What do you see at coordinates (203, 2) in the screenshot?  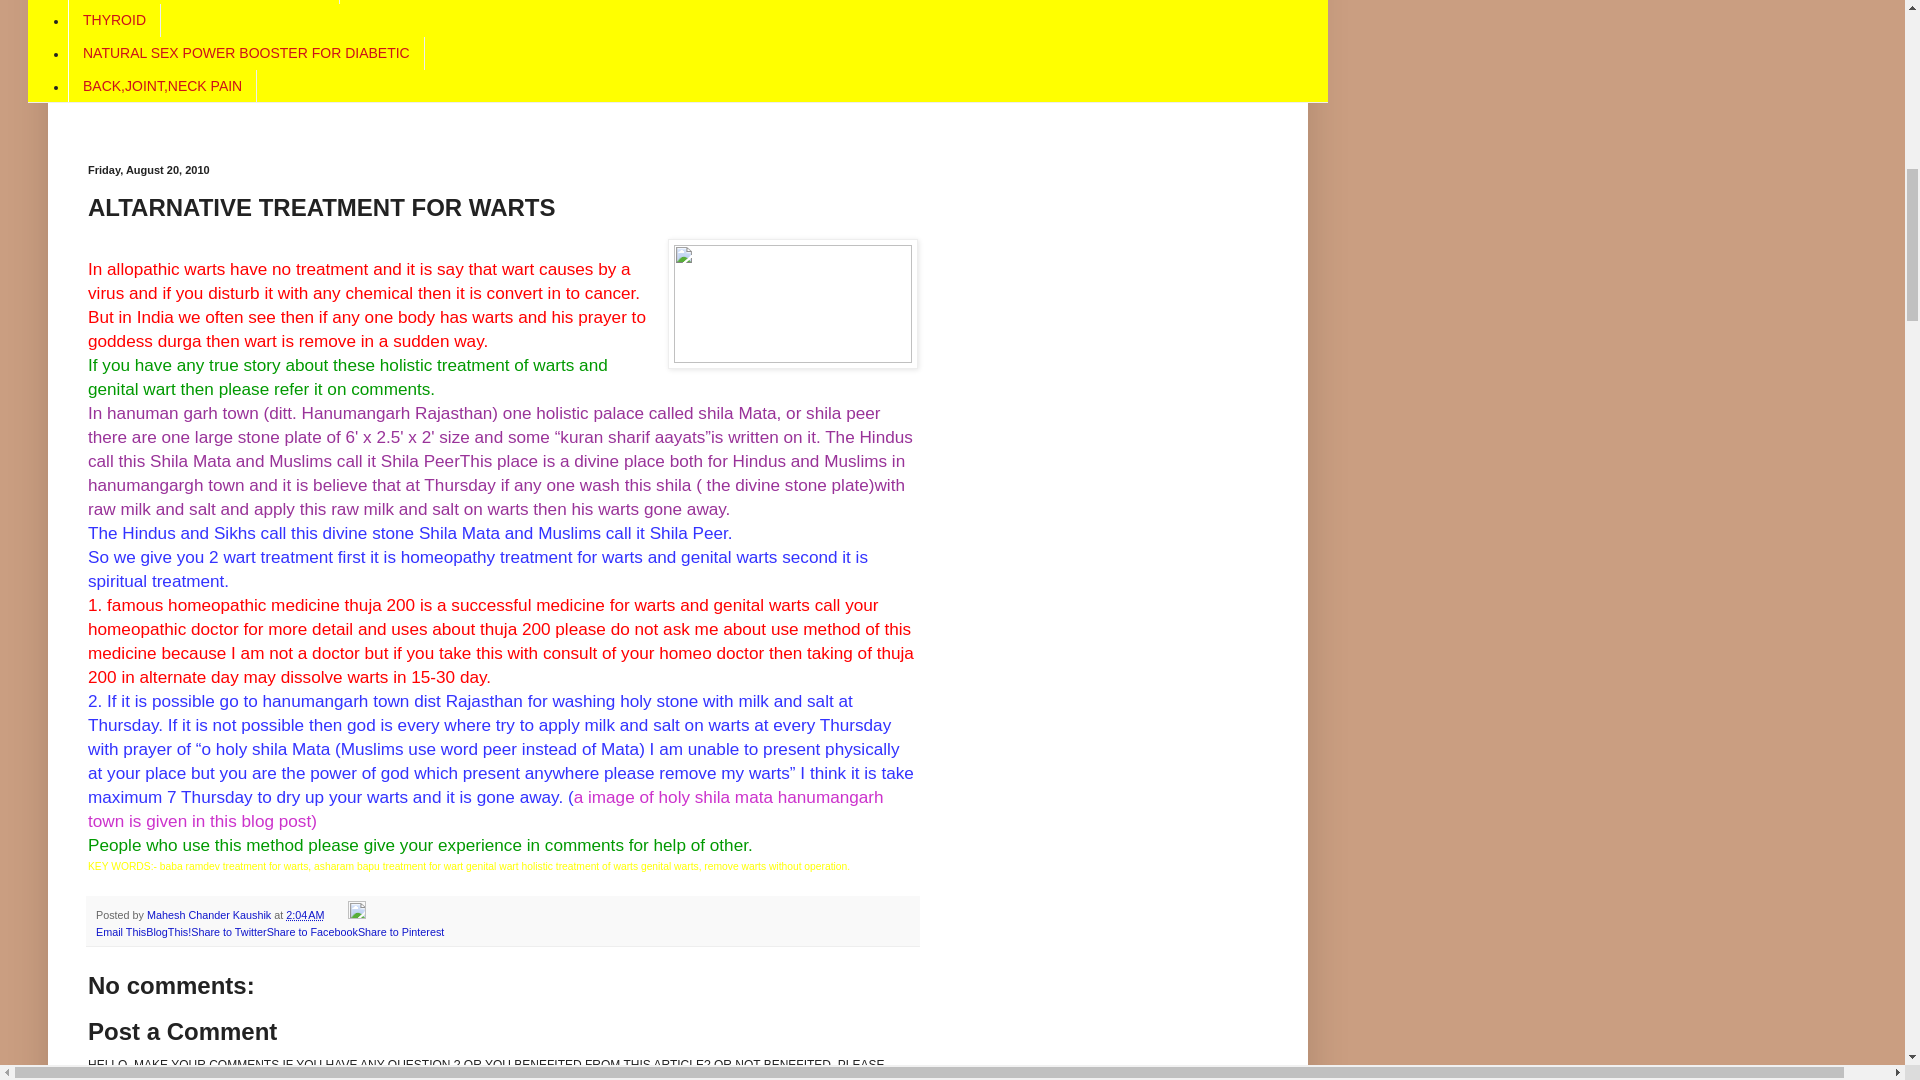 I see `ASARAM BAPU HERBAL MEDICINES` at bounding box center [203, 2].